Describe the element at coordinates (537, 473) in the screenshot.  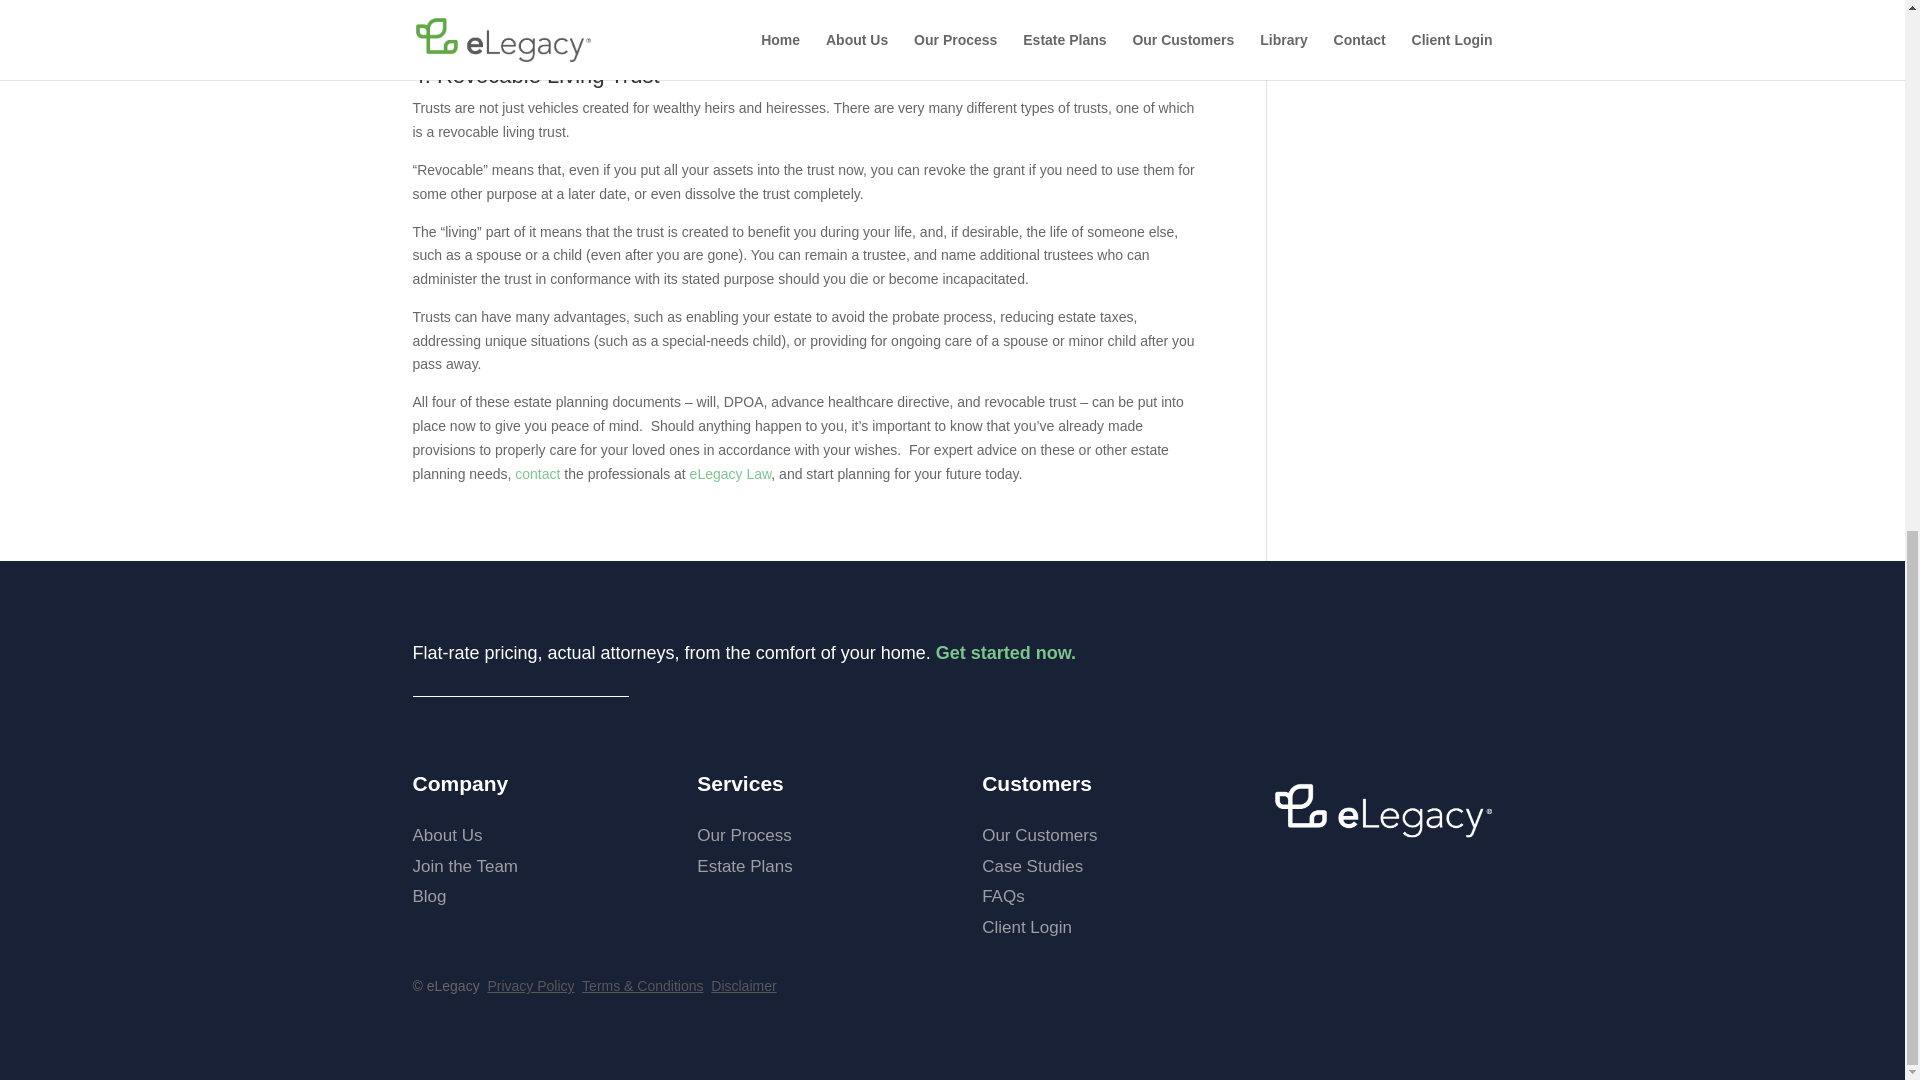
I see `contact` at that location.